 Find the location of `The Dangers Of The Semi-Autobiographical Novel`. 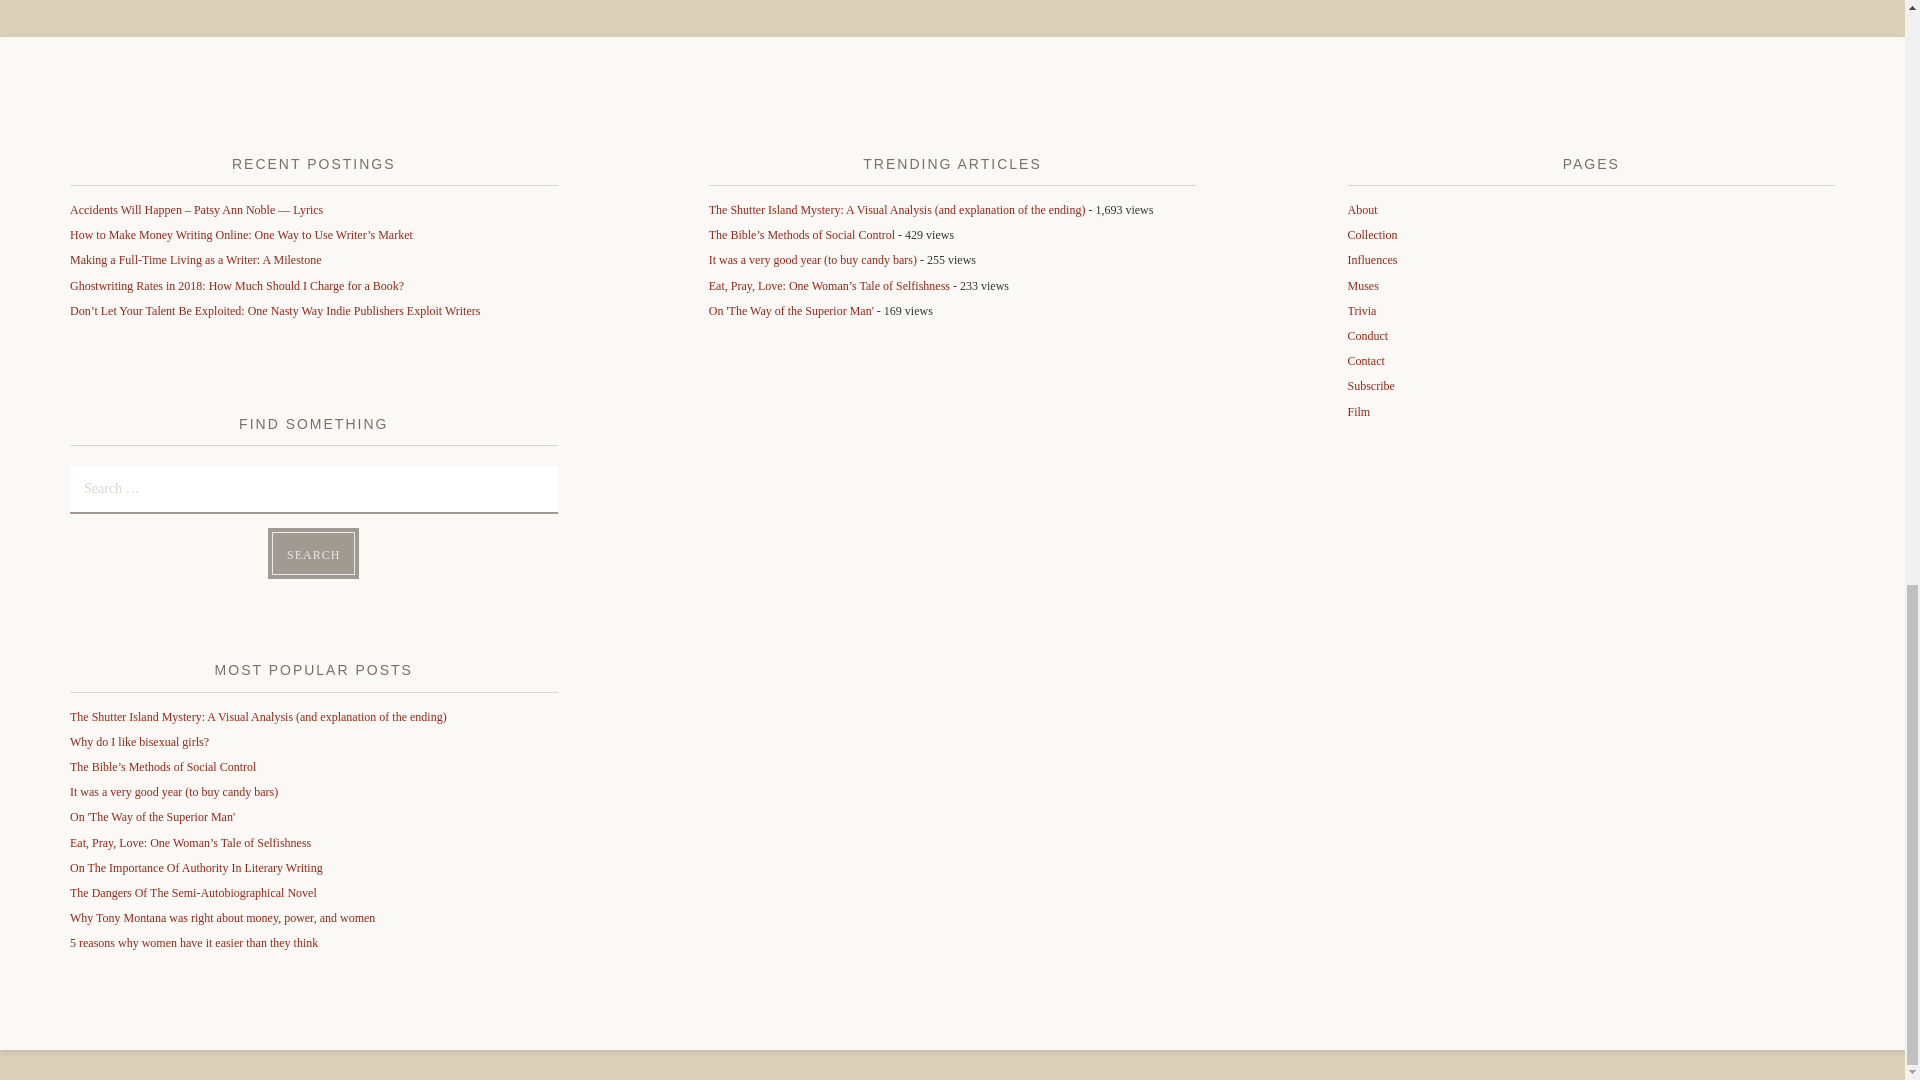

The Dangers Of The Semi-Autobiographical Novel is located at coordinates (192, 892).